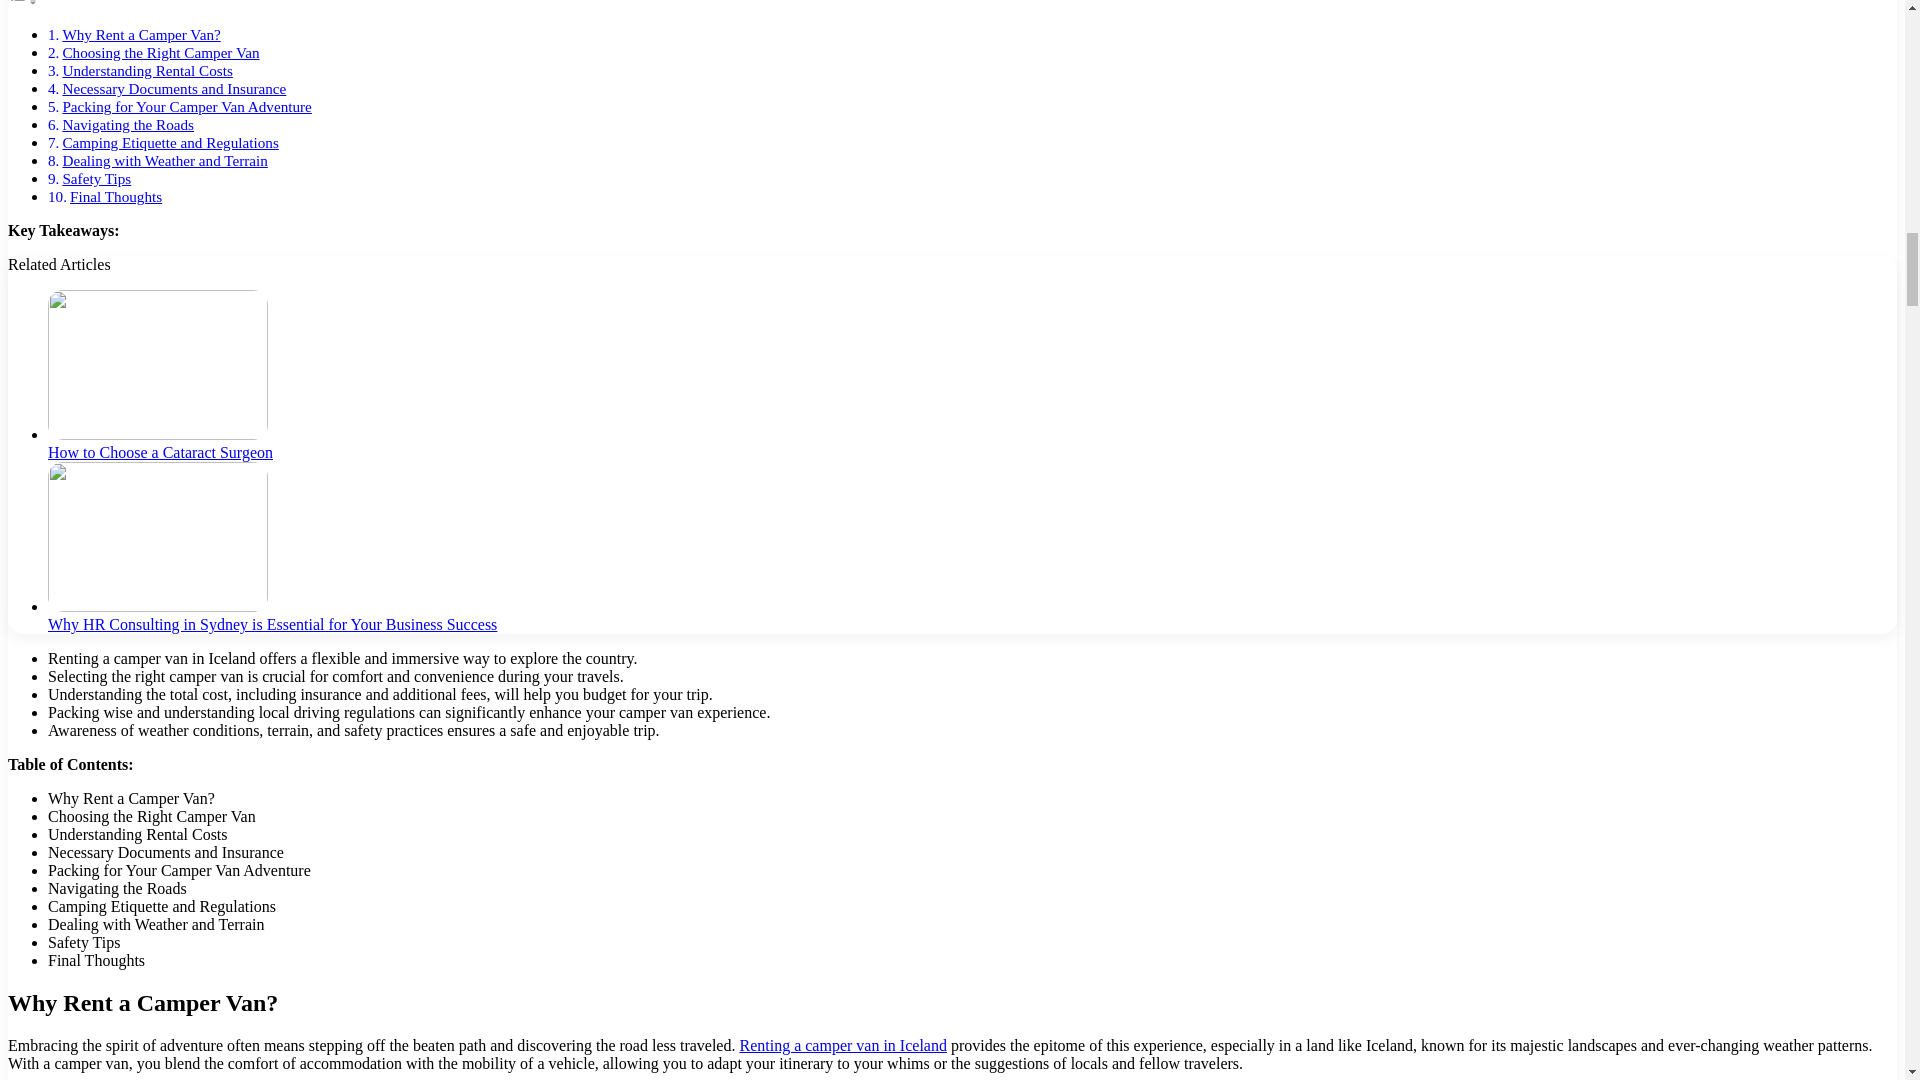  What do you see at coordinates (127, 124) in the screenshot?
I see `Navigating the Roads` at bounding box center [127, 124].